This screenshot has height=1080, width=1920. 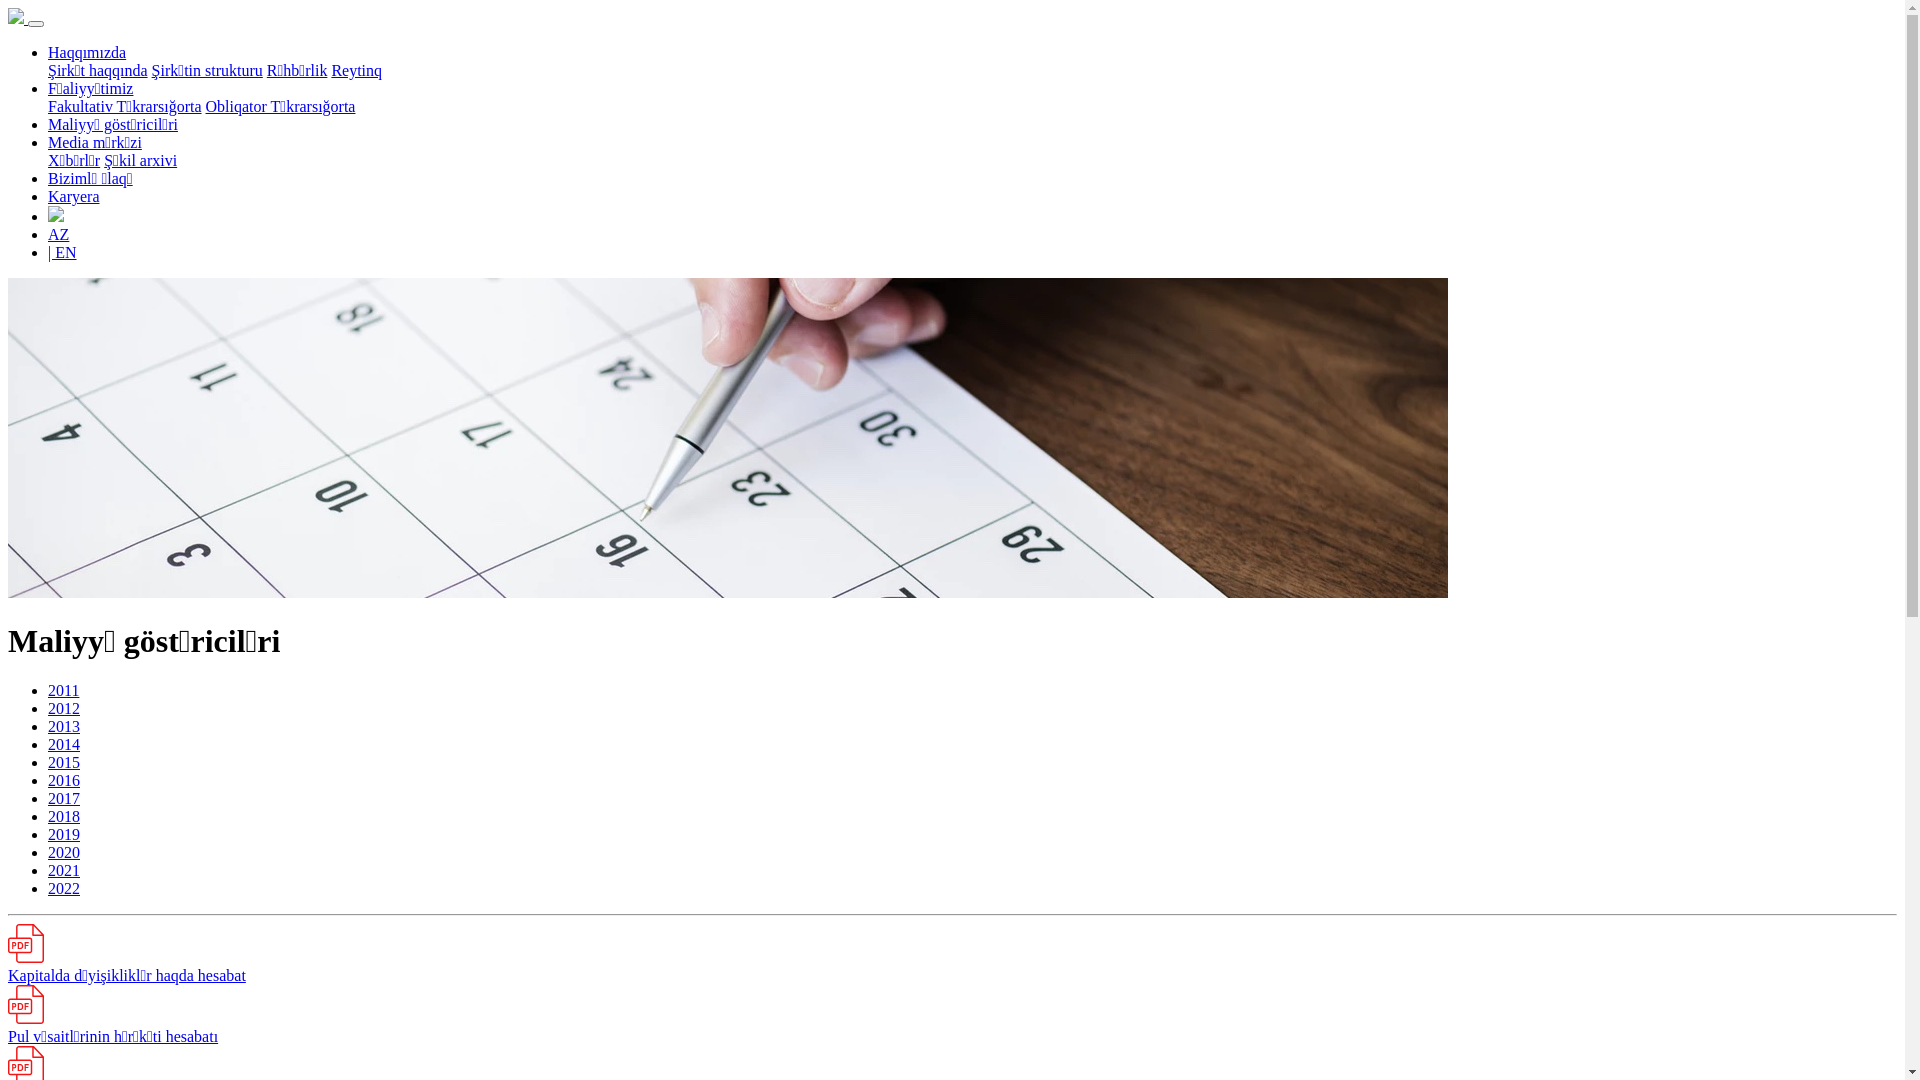 What do you see at coordinates (64, 798) in the screenshot?
I see `2017` at bounding box center [64, 798].